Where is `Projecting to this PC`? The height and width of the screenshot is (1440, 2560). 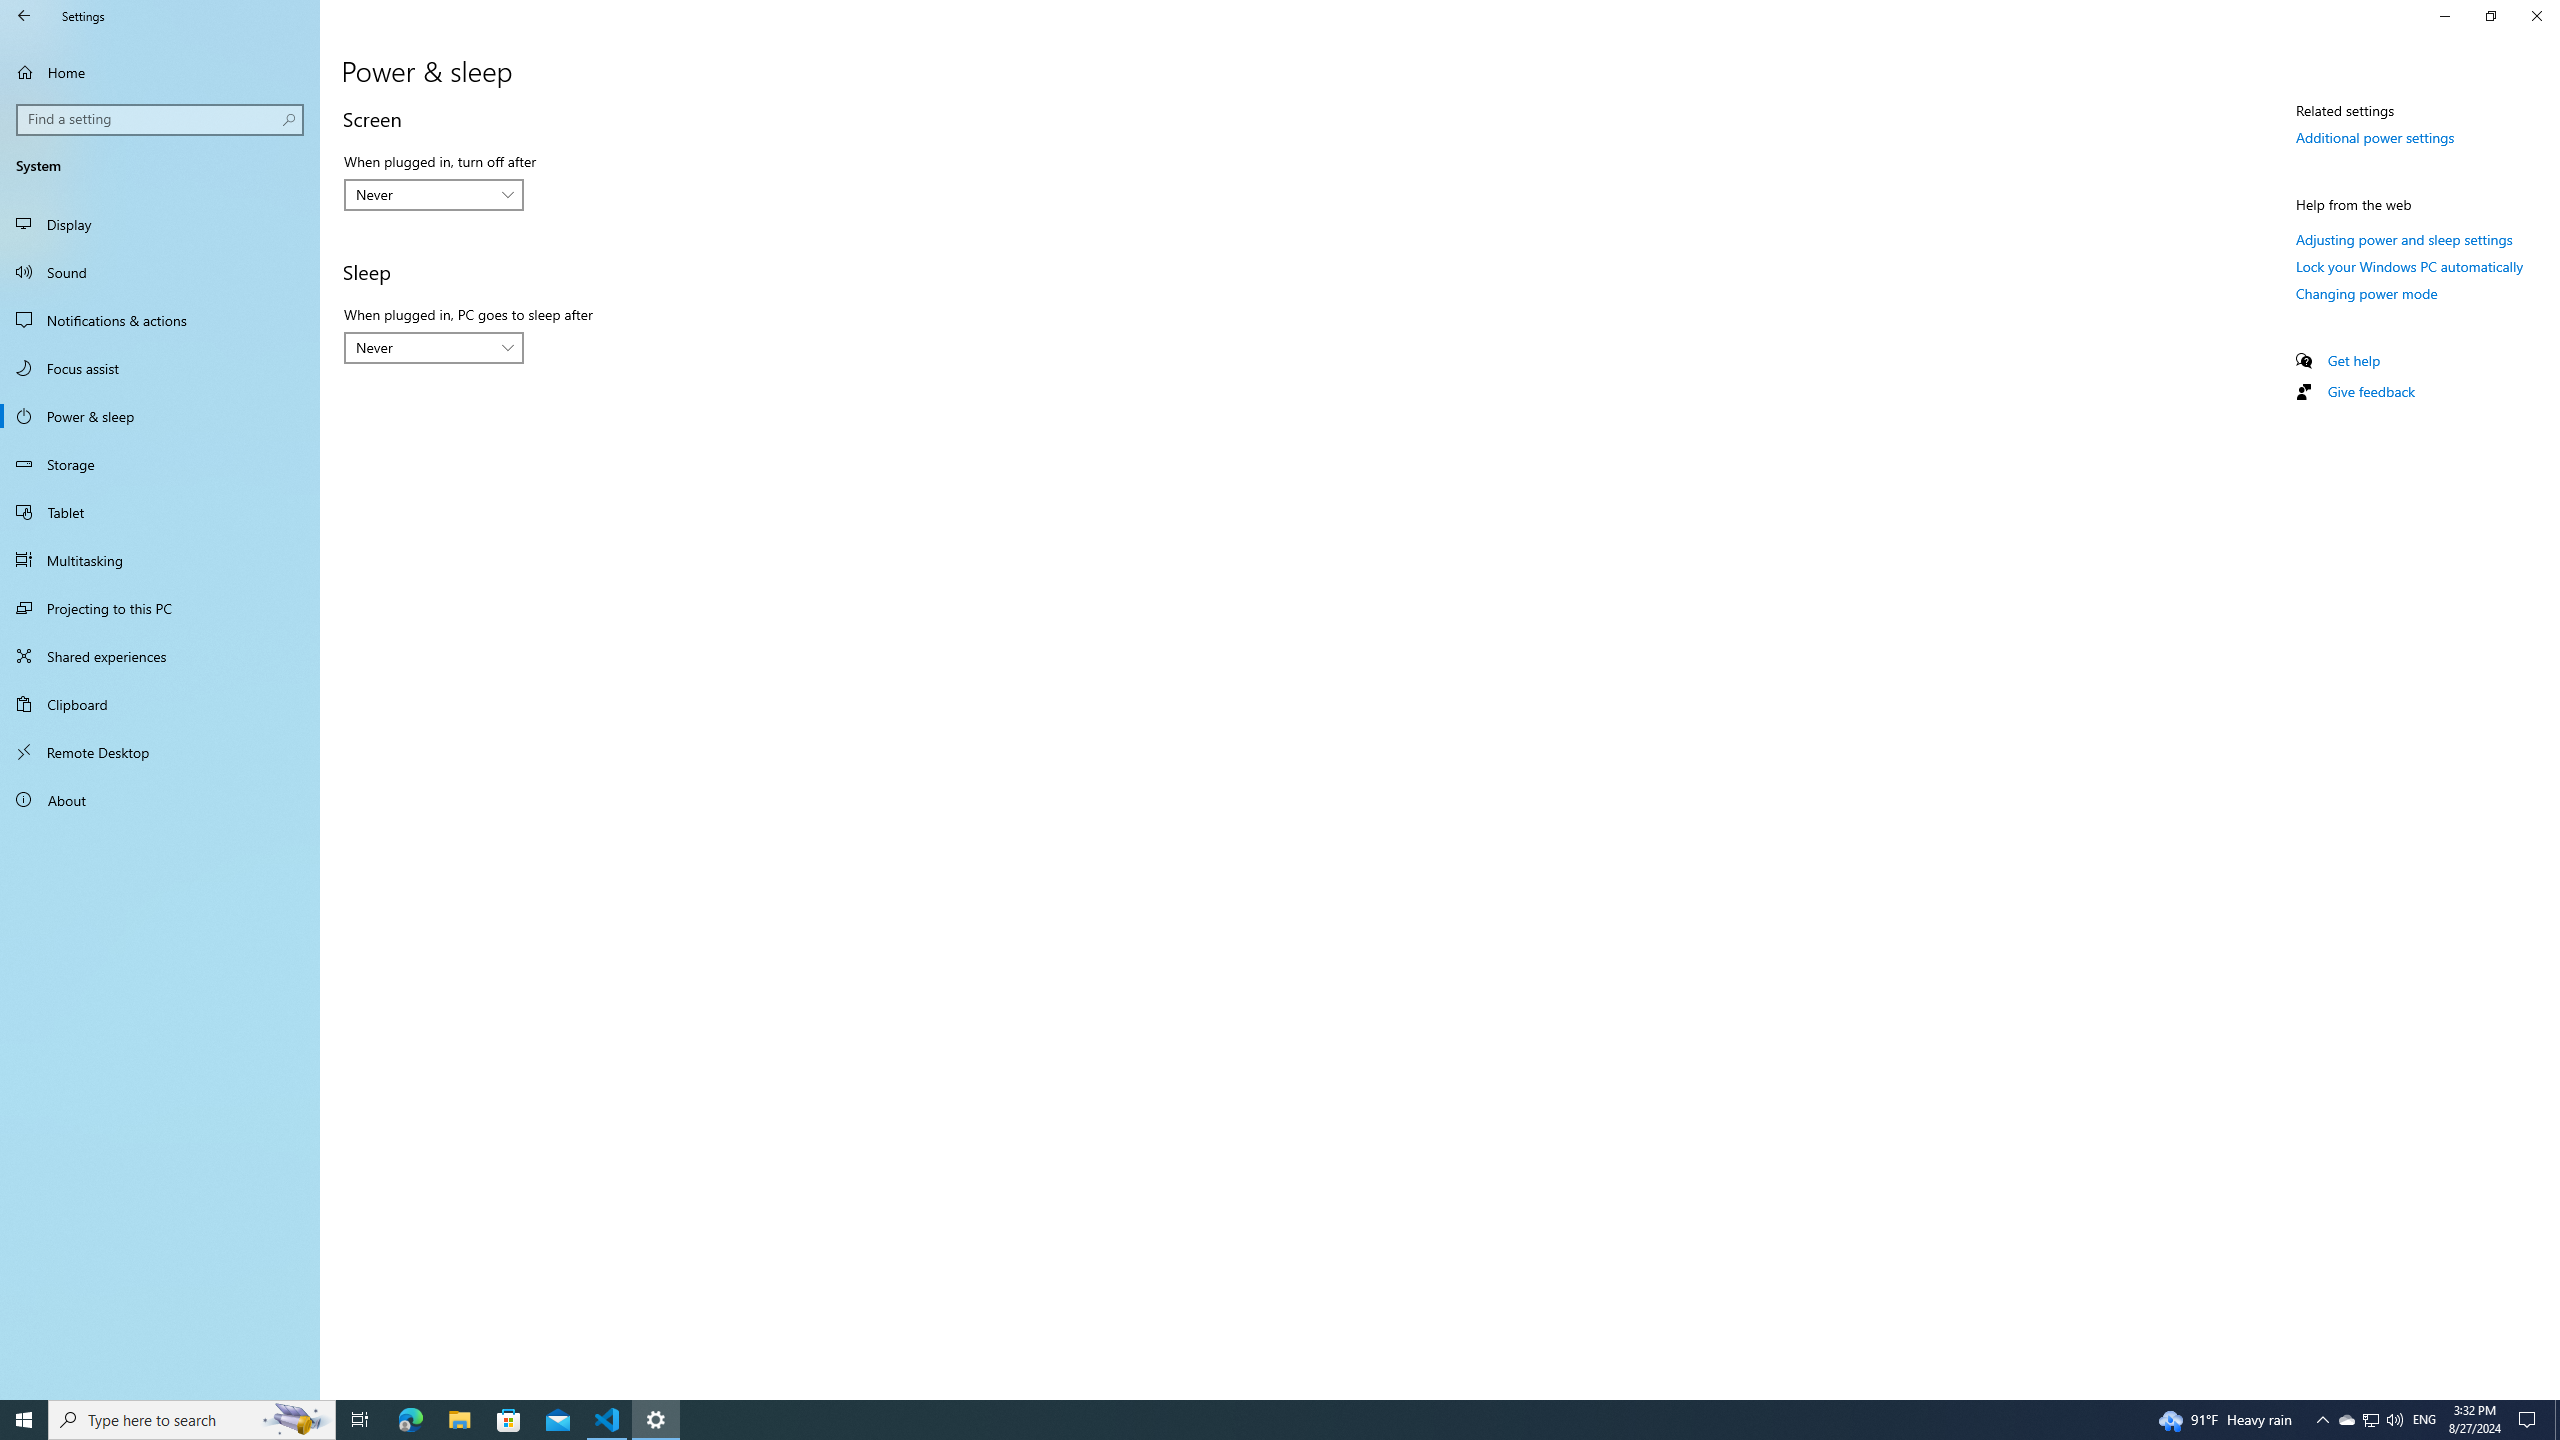
Projecting to this PC is located at coordinates (160, 608).